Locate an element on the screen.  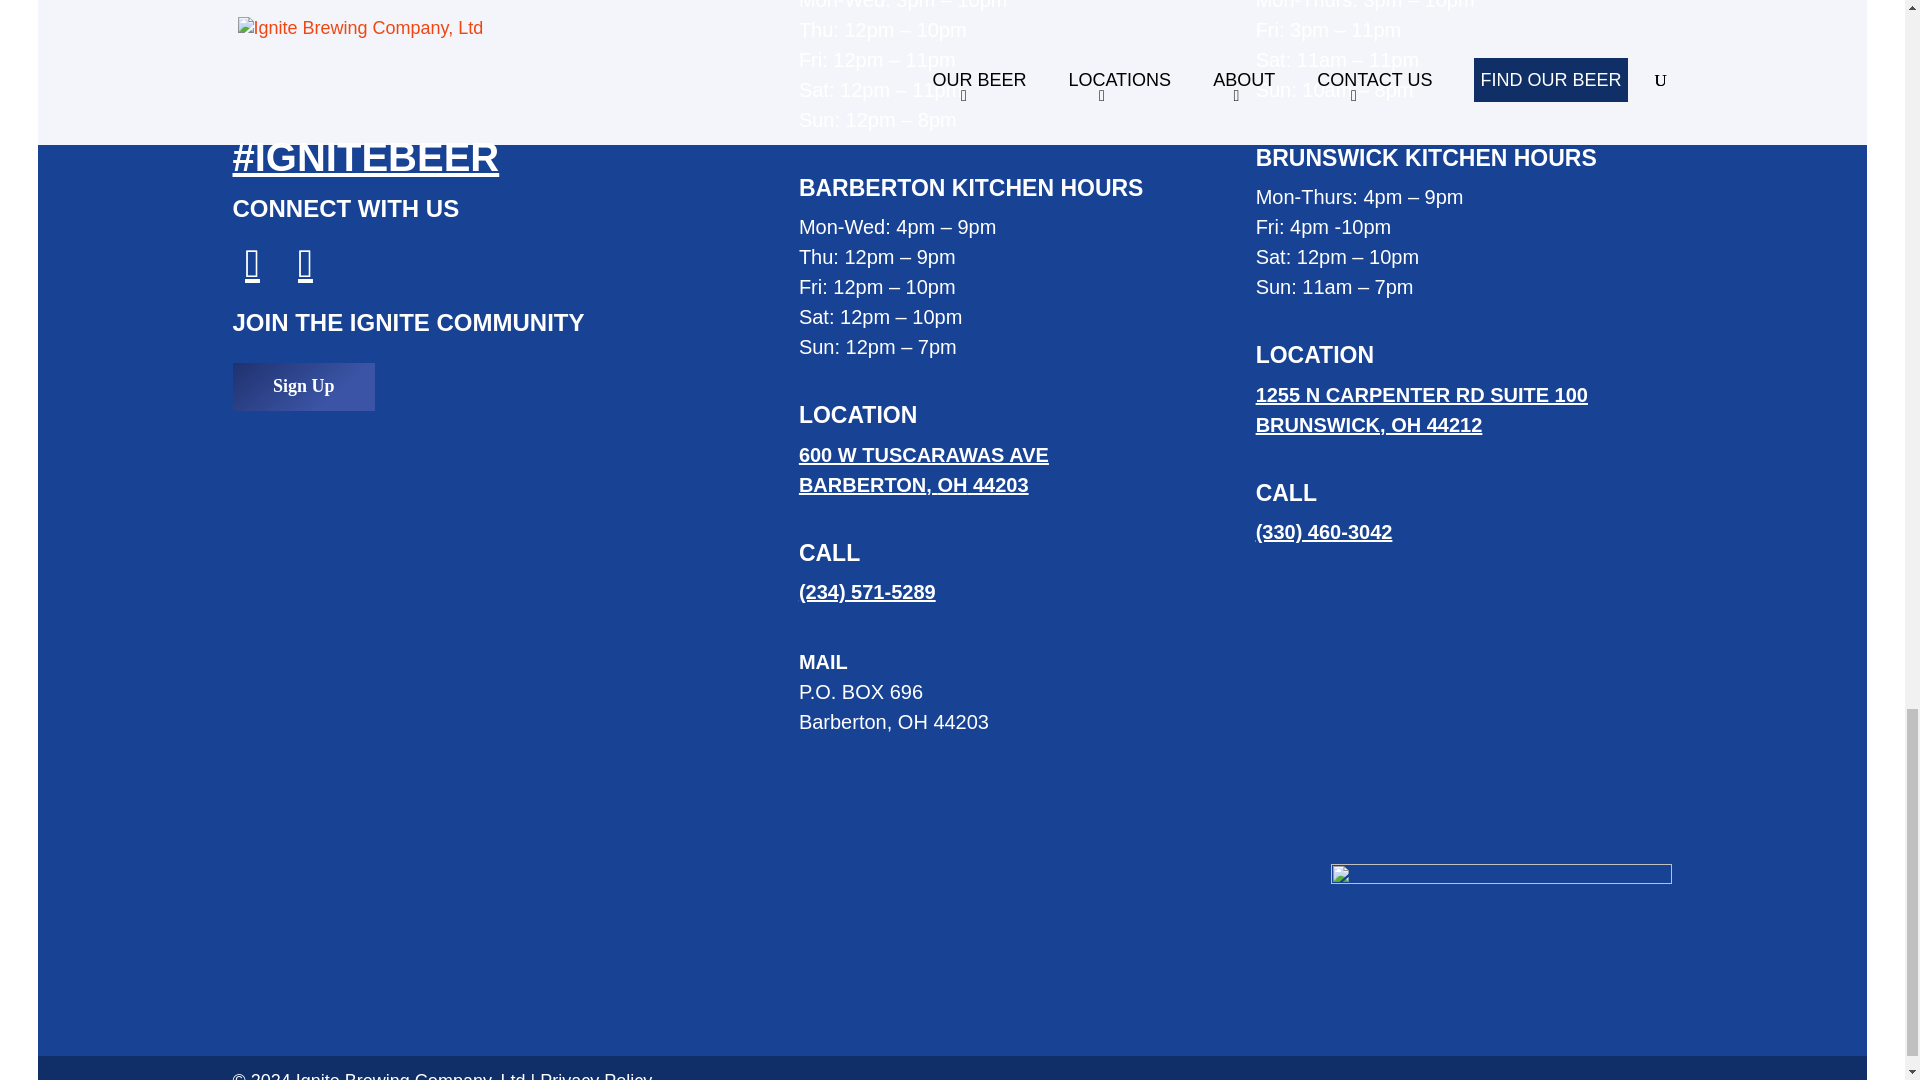
igbc-logos is located at coordinates (303, 386).